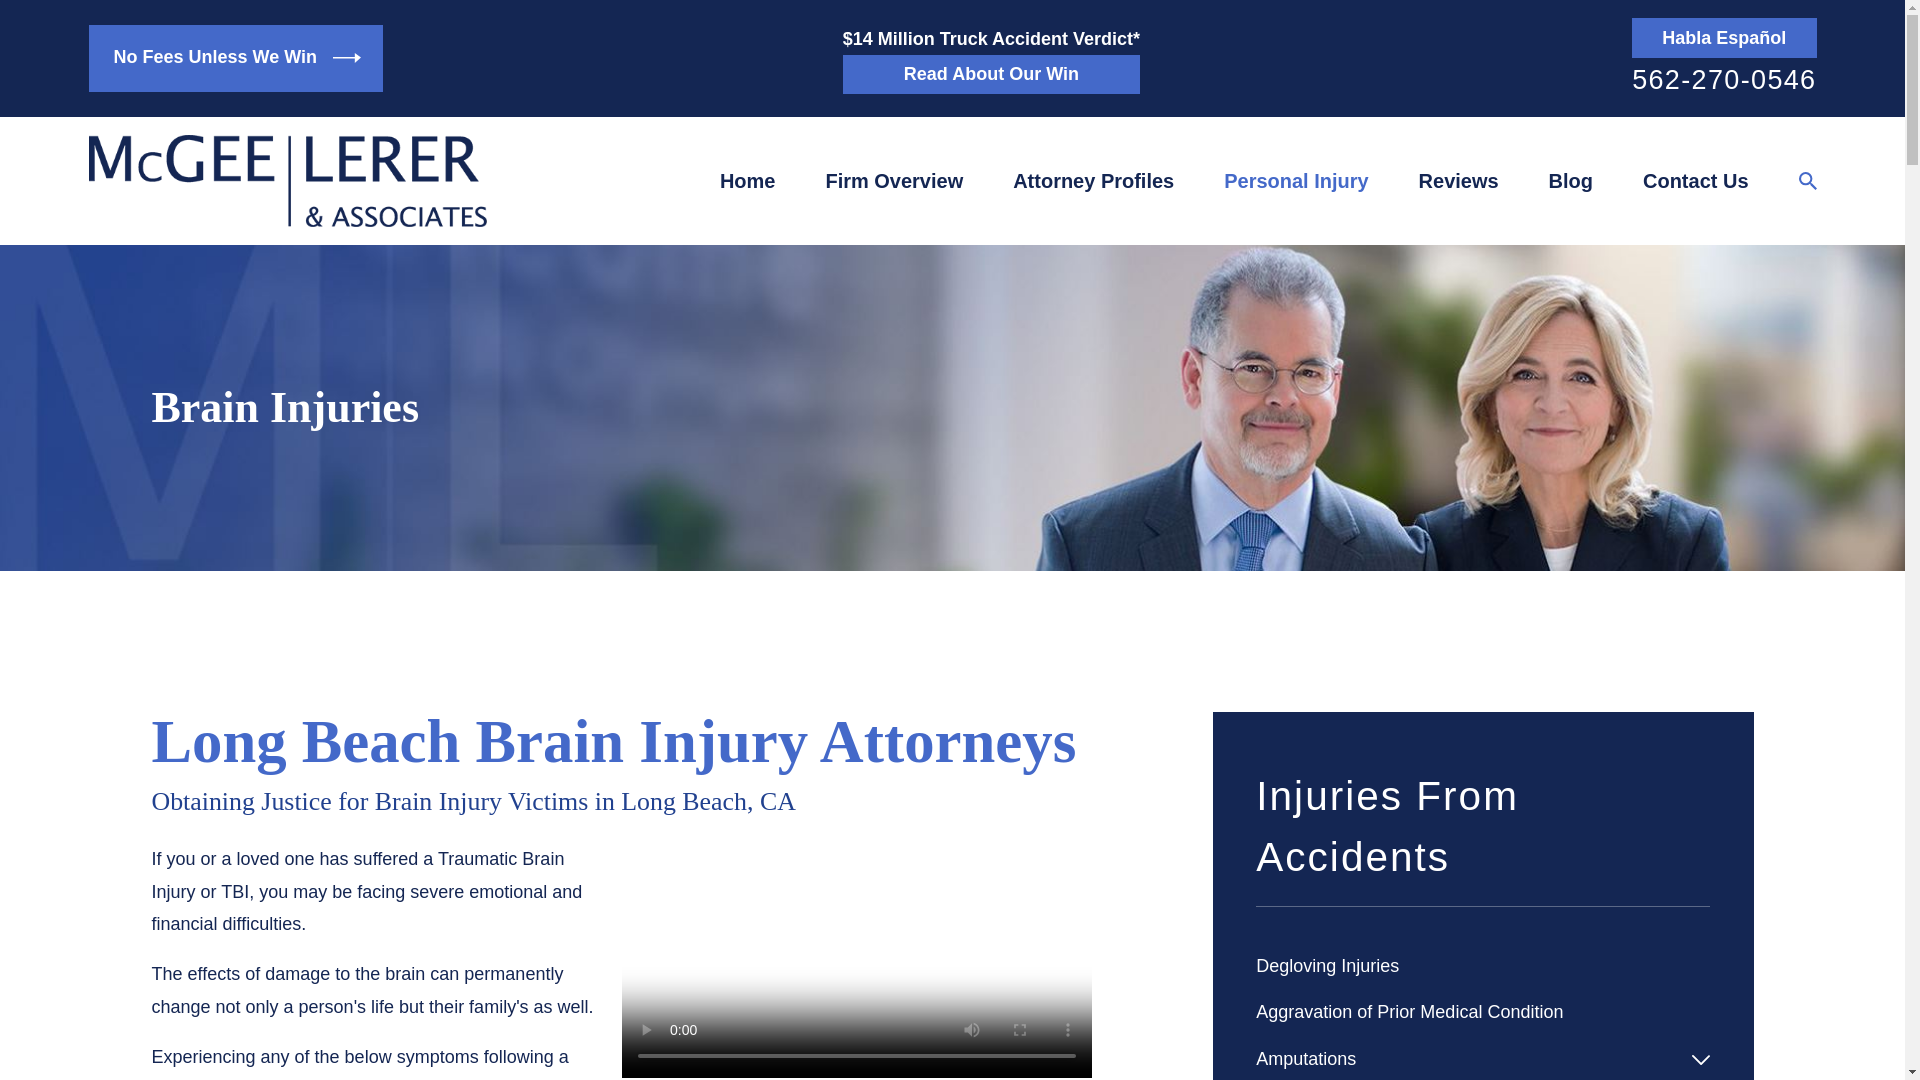 This screenshot has height=1080, width=1920. What do you see at coordinates (1700, 1060) in the screenshot?
I see `Open child menu of Amputations` at bounding box center [1700, 1060].